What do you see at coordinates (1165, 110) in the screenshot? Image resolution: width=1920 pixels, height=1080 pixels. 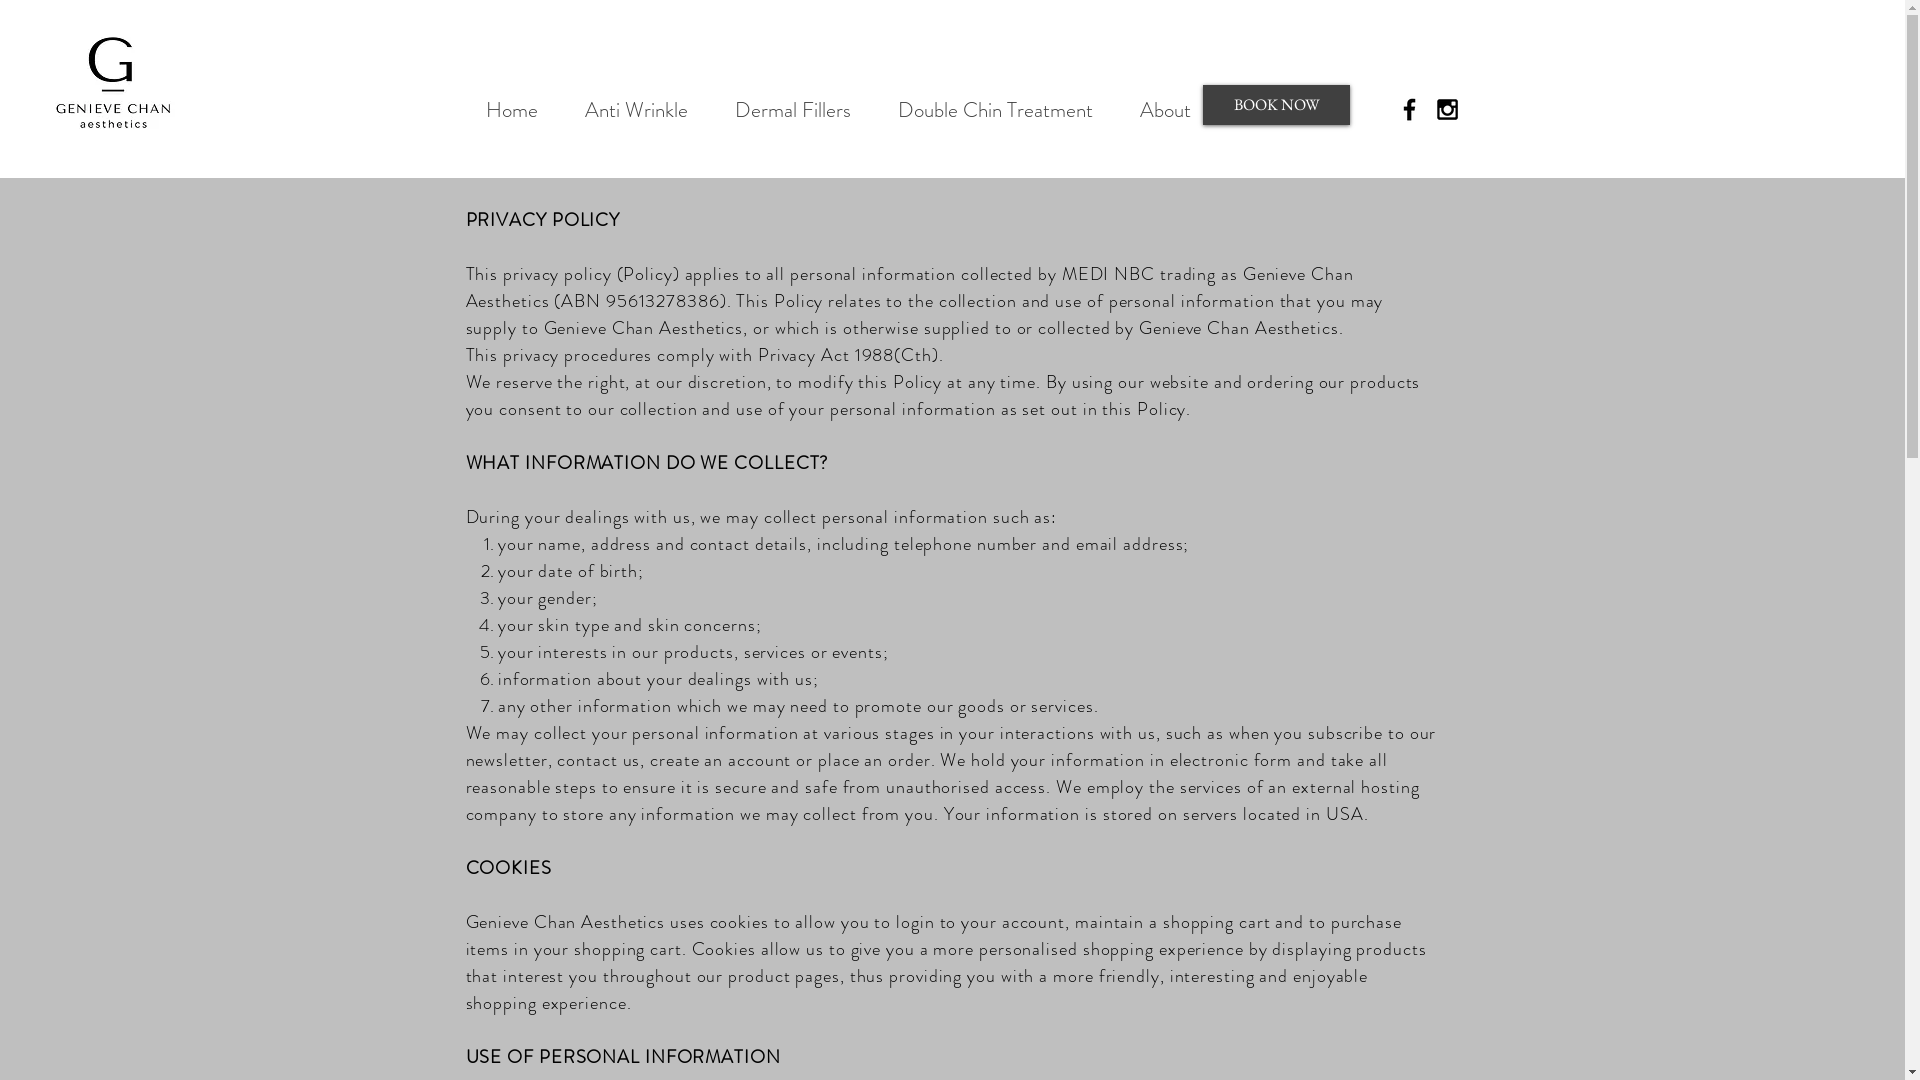 I see `About` at bounding box center [1165, 110].